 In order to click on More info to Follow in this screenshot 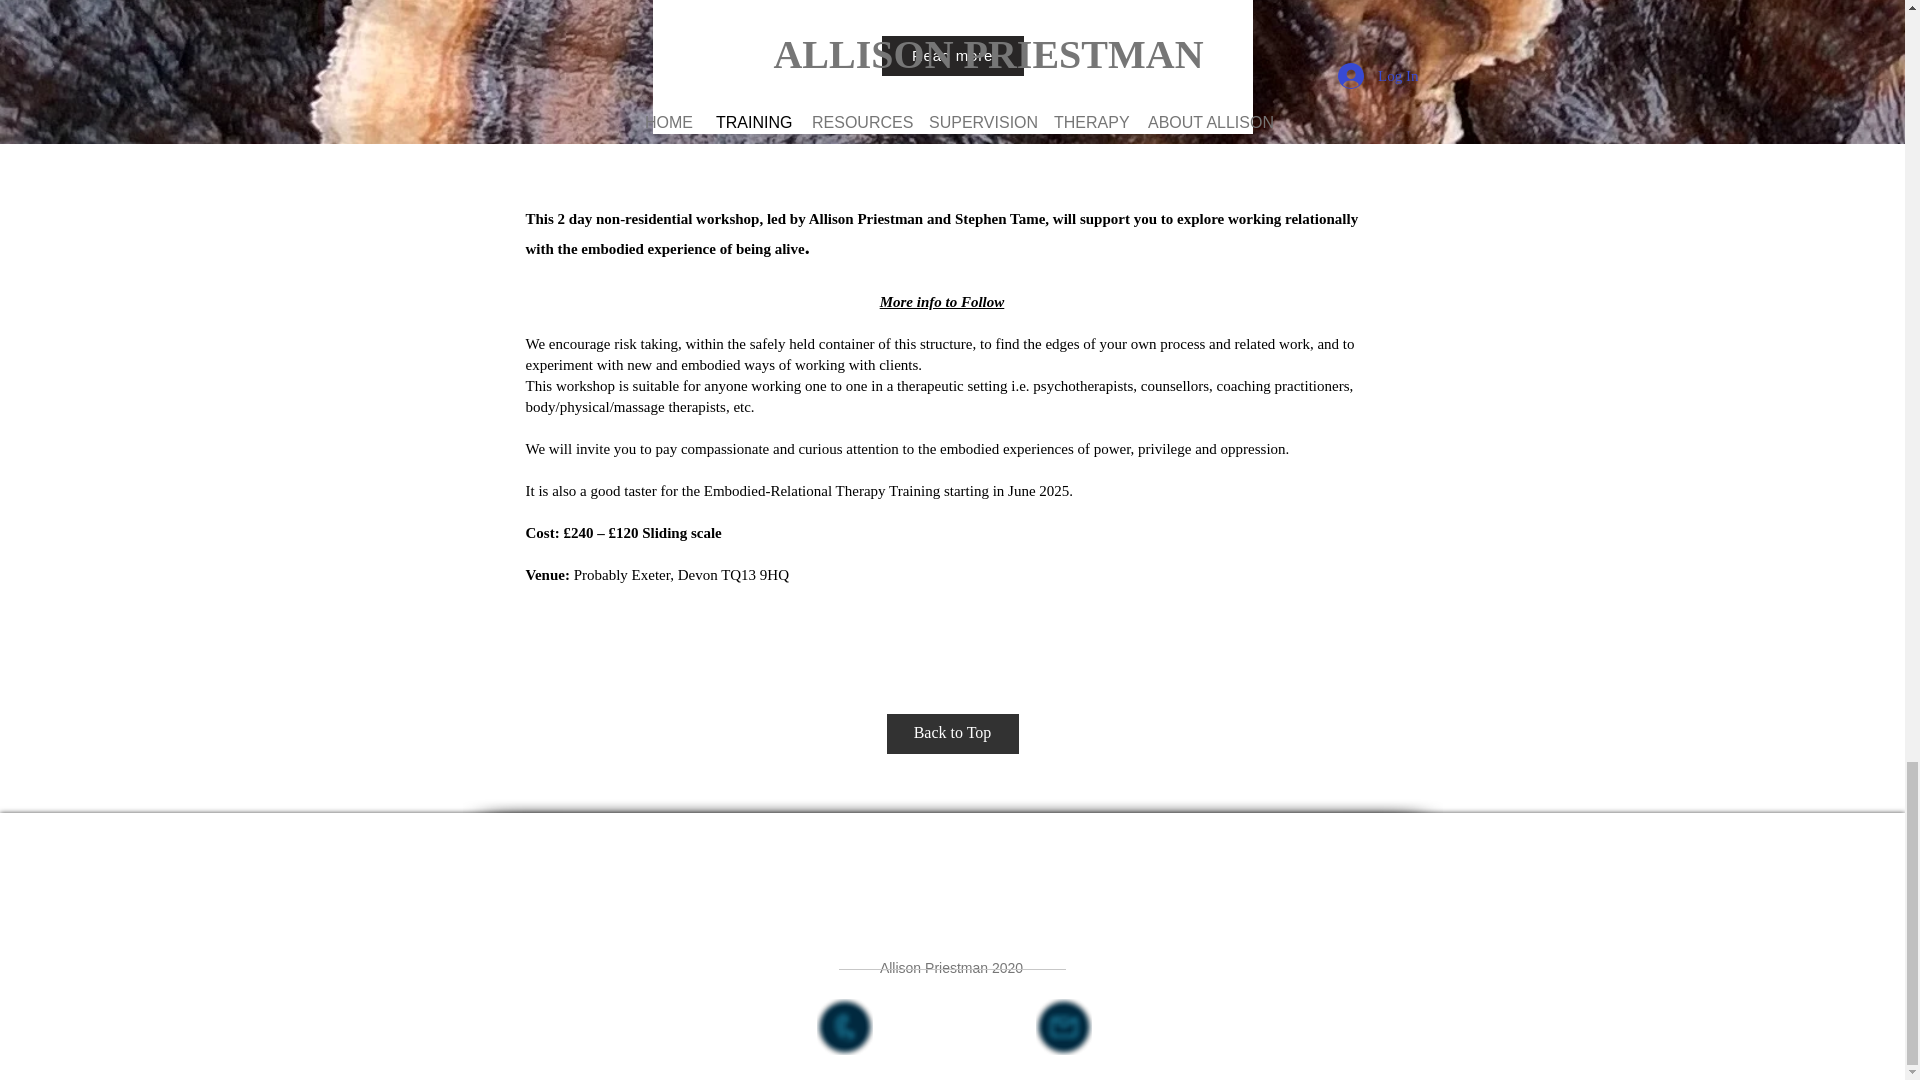, I will do `click(942, 300)`.